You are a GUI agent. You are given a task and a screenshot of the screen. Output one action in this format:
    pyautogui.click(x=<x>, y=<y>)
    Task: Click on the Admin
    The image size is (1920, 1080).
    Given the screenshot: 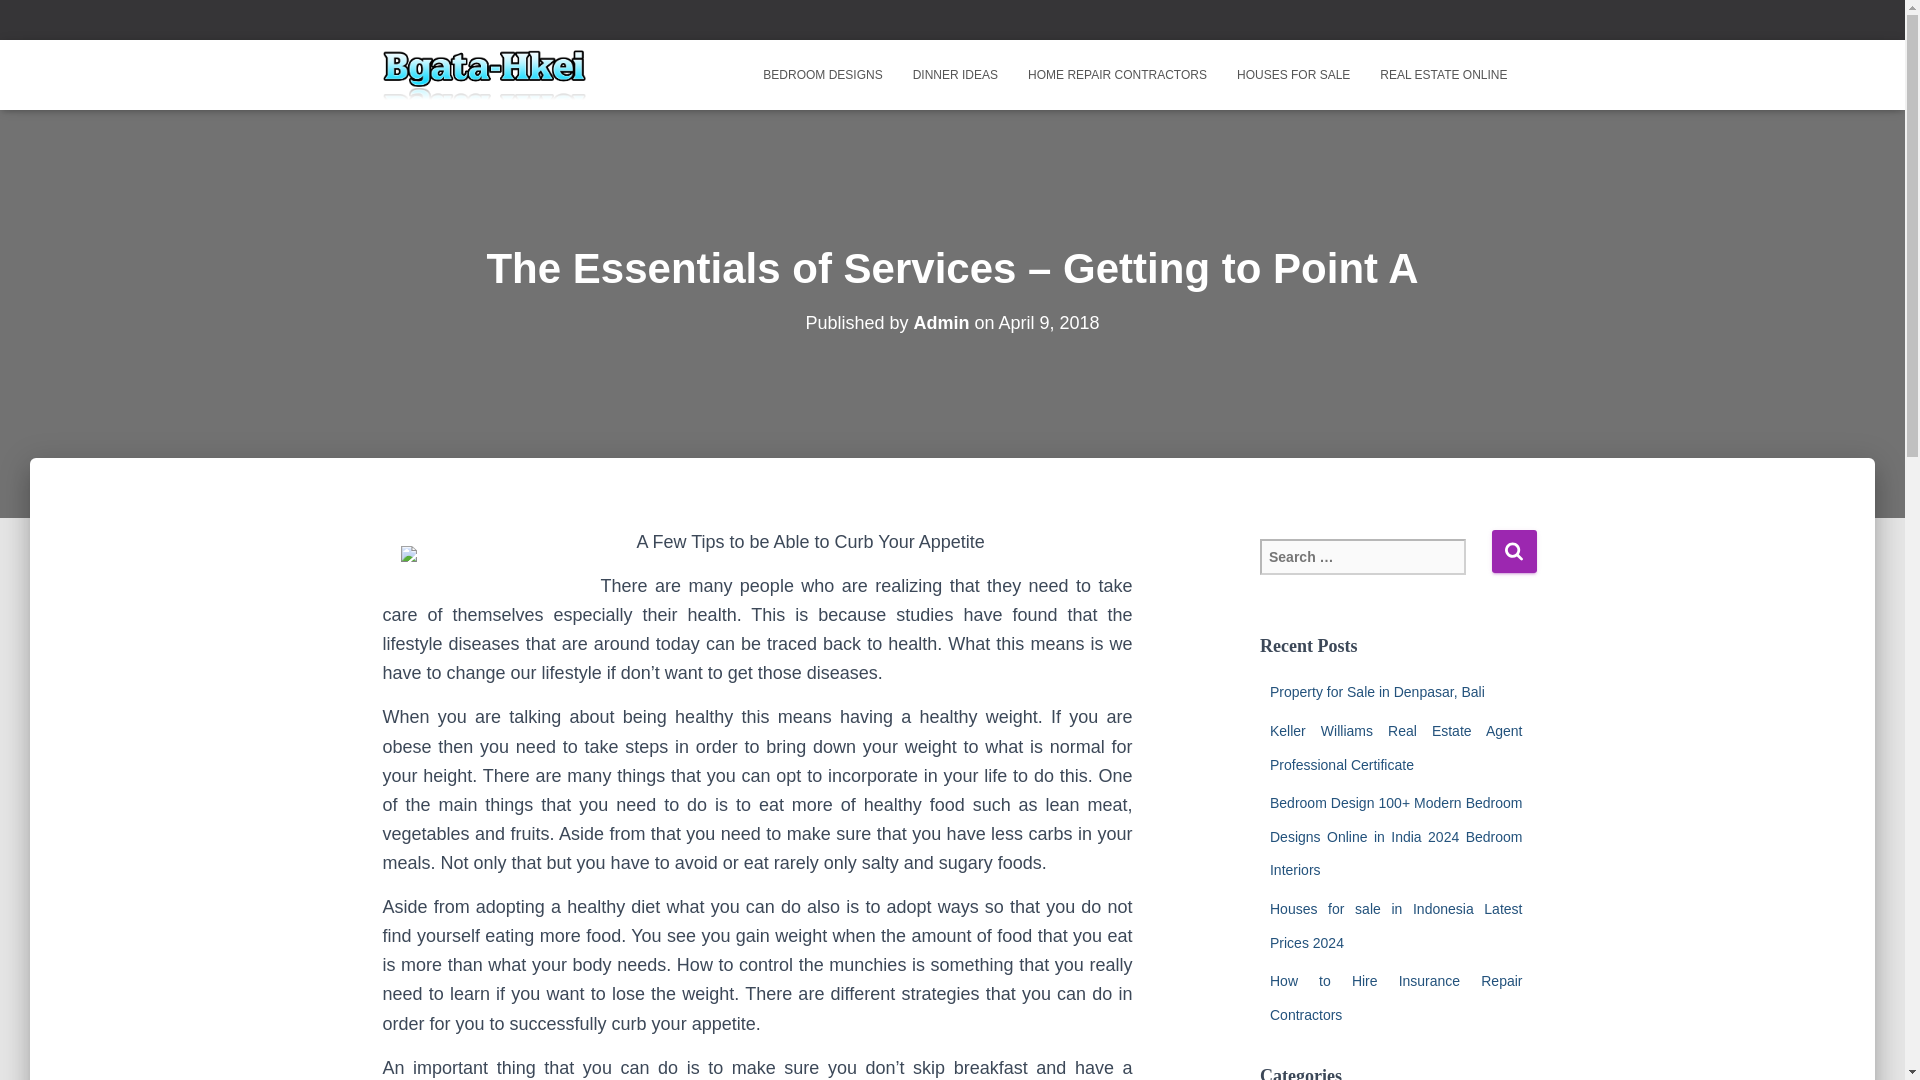 What is the action you would take?
    pyautogui.click(x=941, y=322)
    